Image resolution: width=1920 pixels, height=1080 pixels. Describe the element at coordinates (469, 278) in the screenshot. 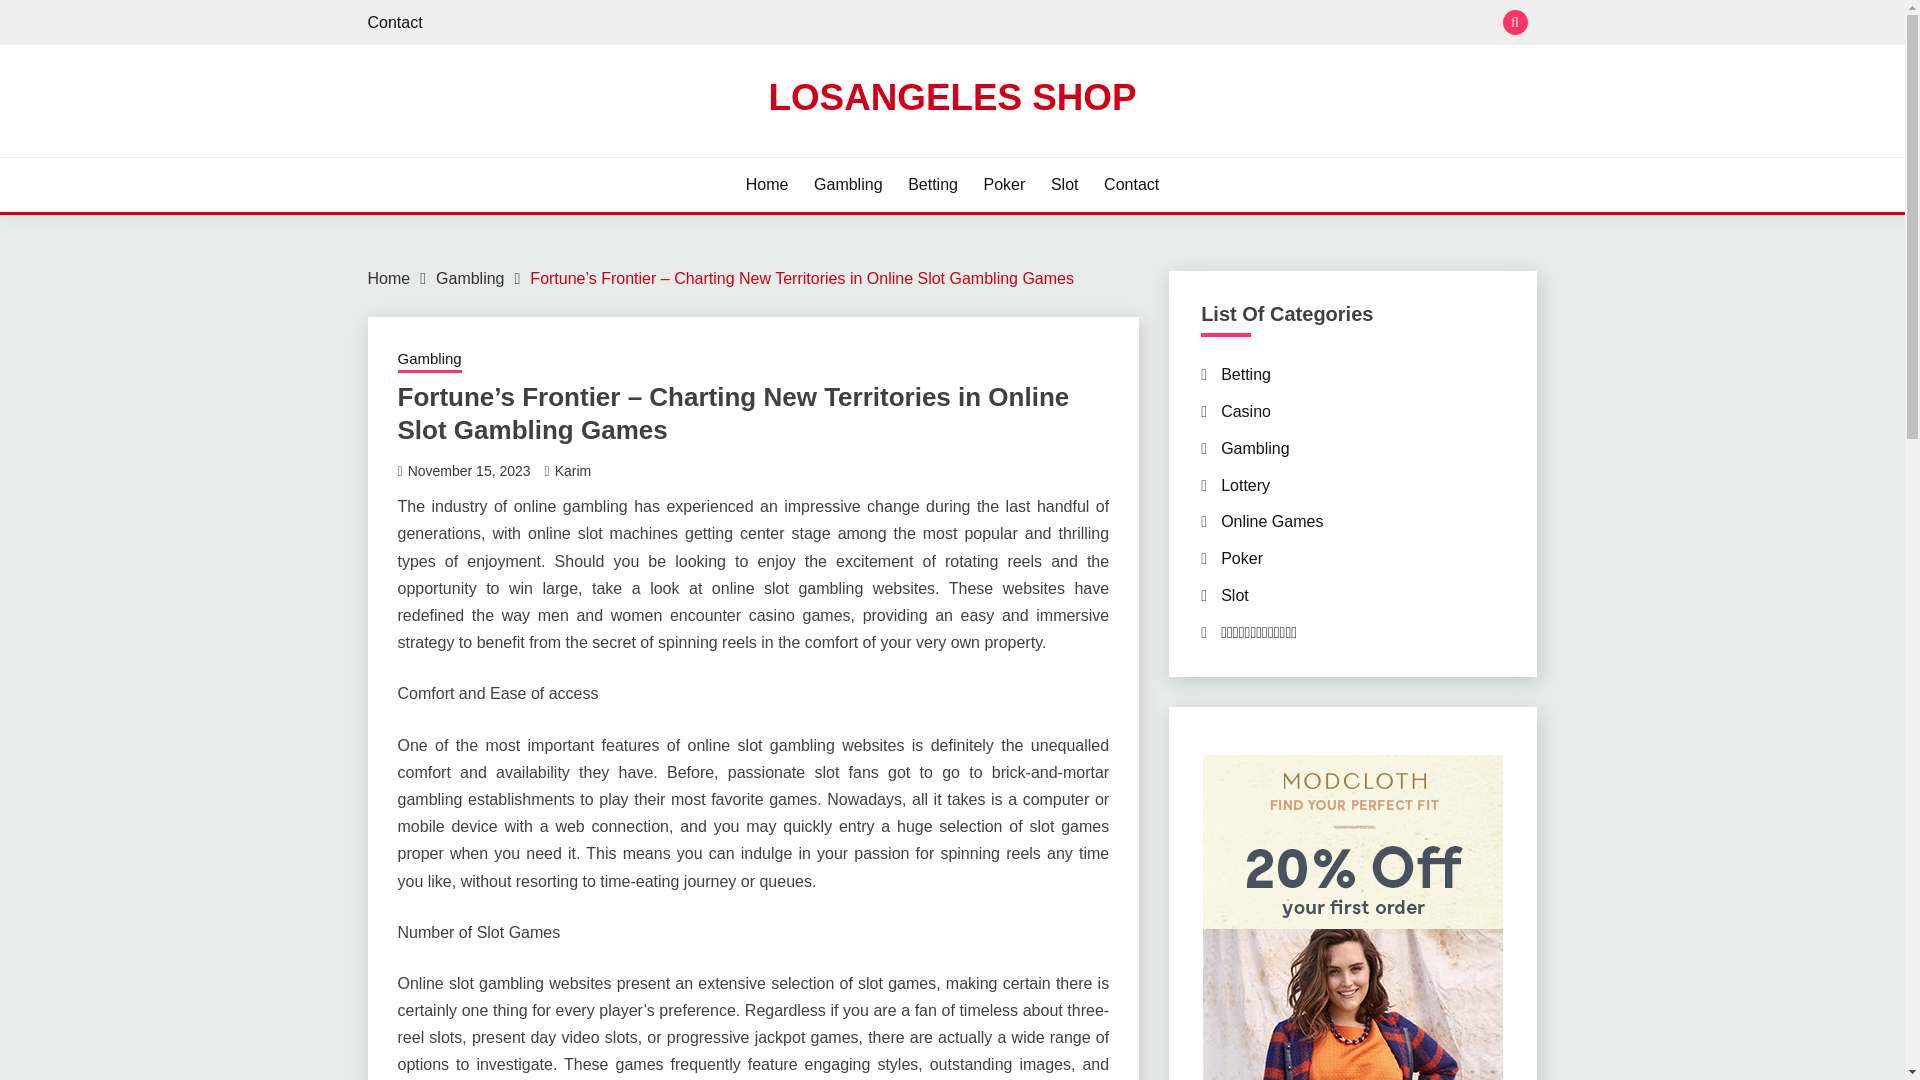

I see `Gambling` at that location.